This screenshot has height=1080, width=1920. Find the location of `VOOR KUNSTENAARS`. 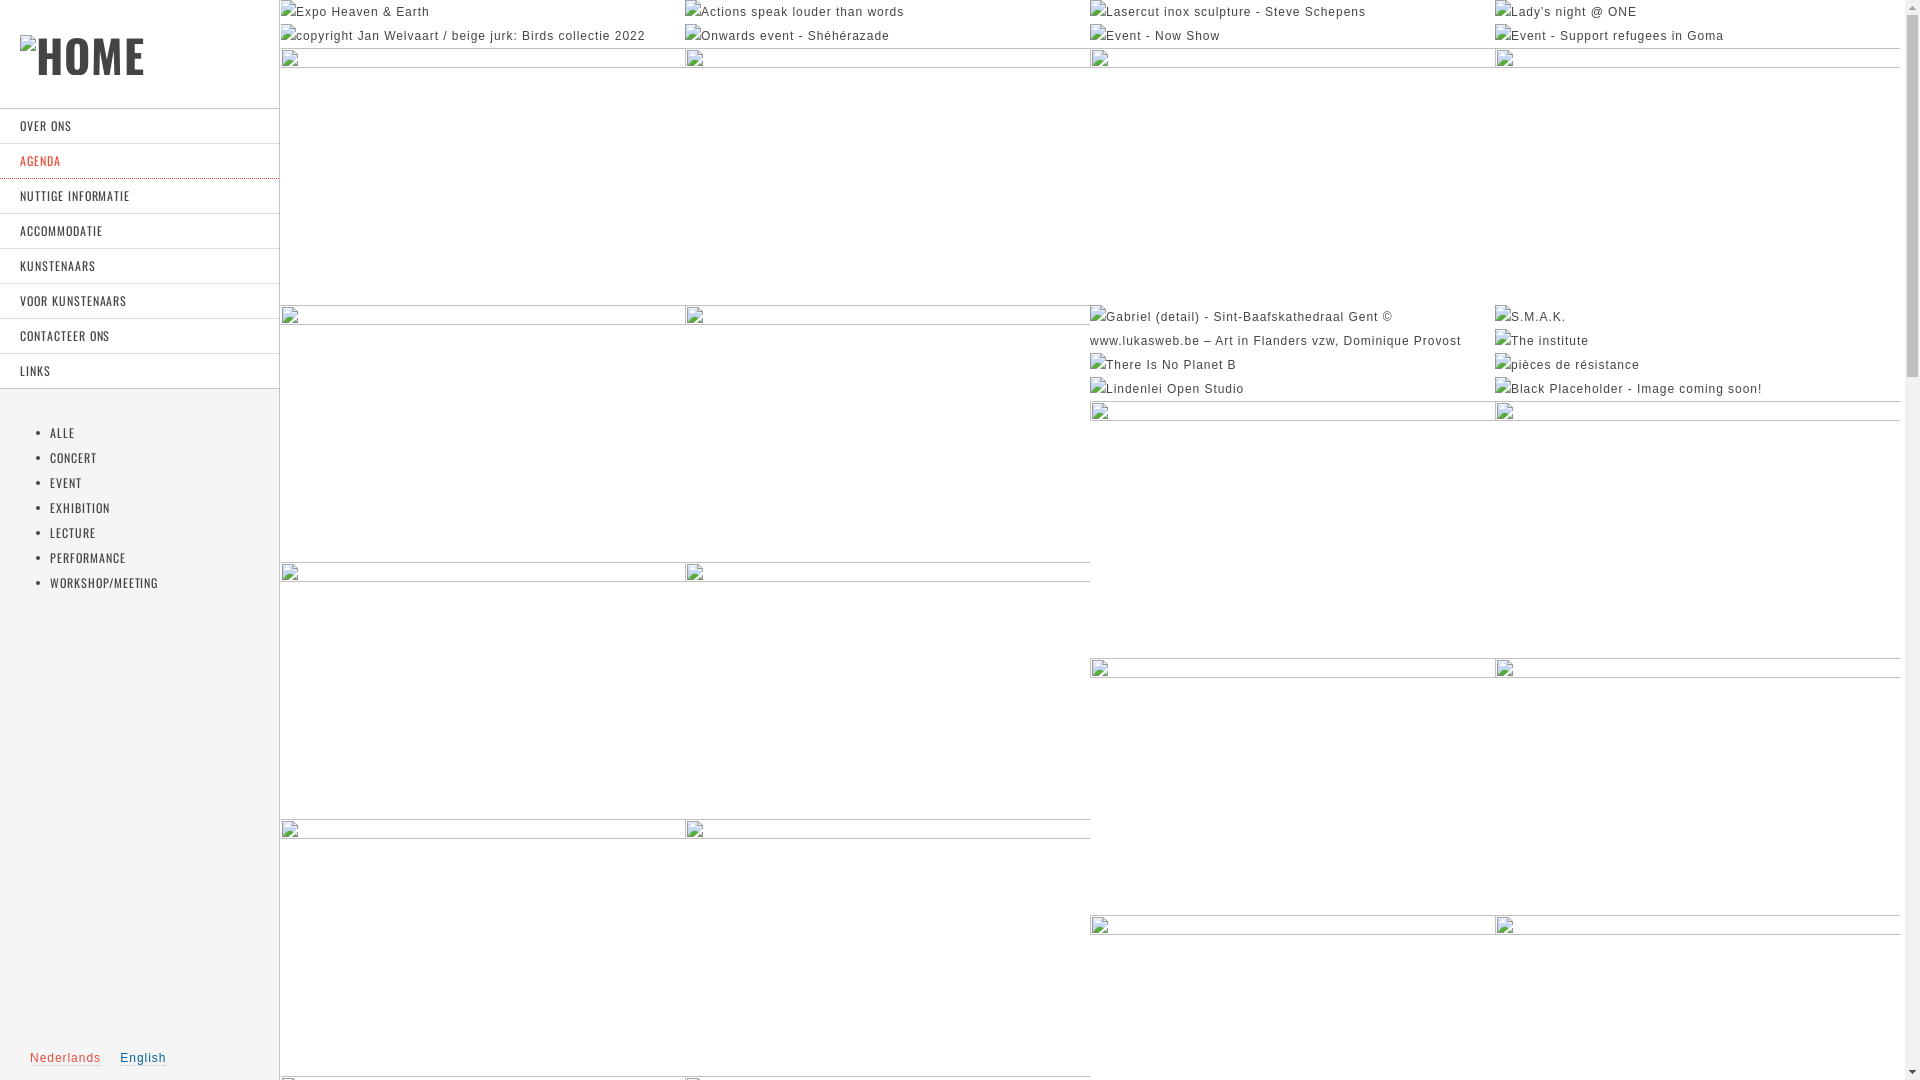

VOOR KUNSTENAARS is located at coordinates (140, 302).